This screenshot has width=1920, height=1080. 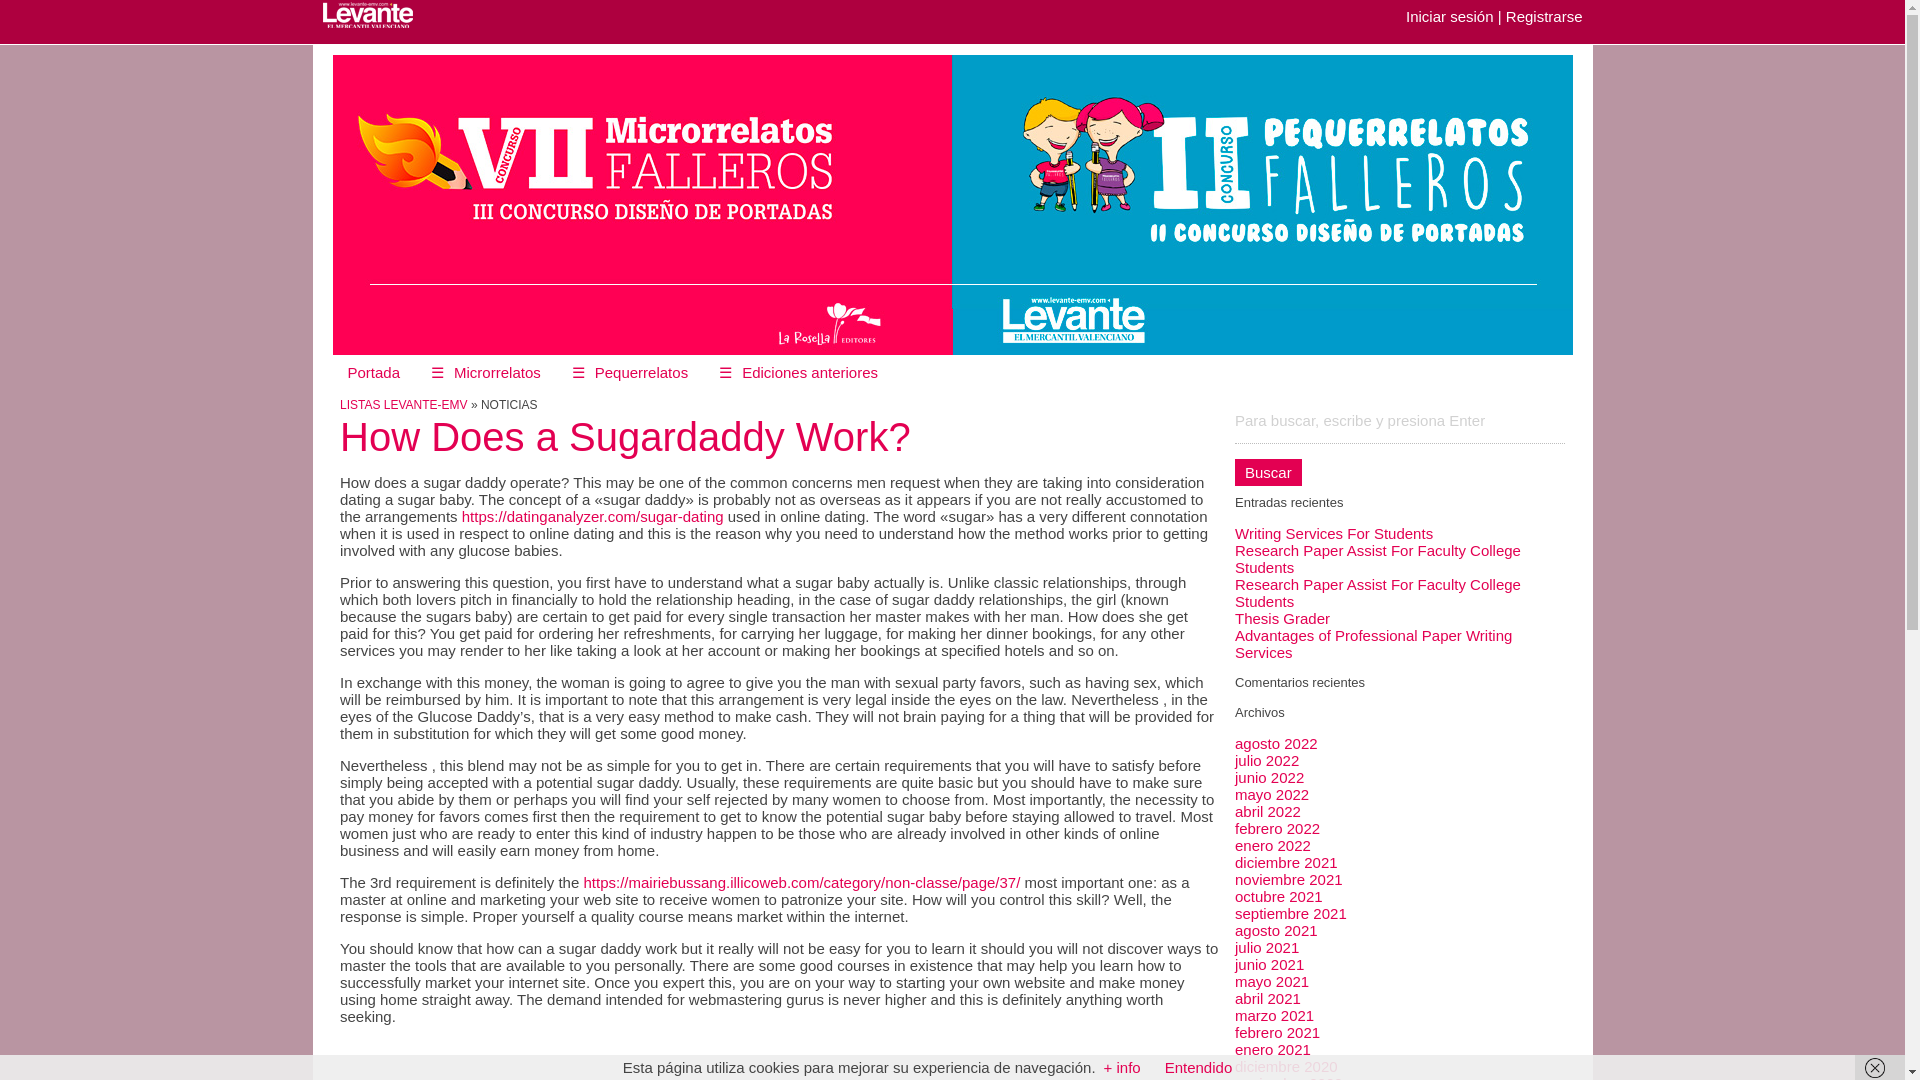 I want to click on Ediciones anteriores, so click(x=798, y=372).